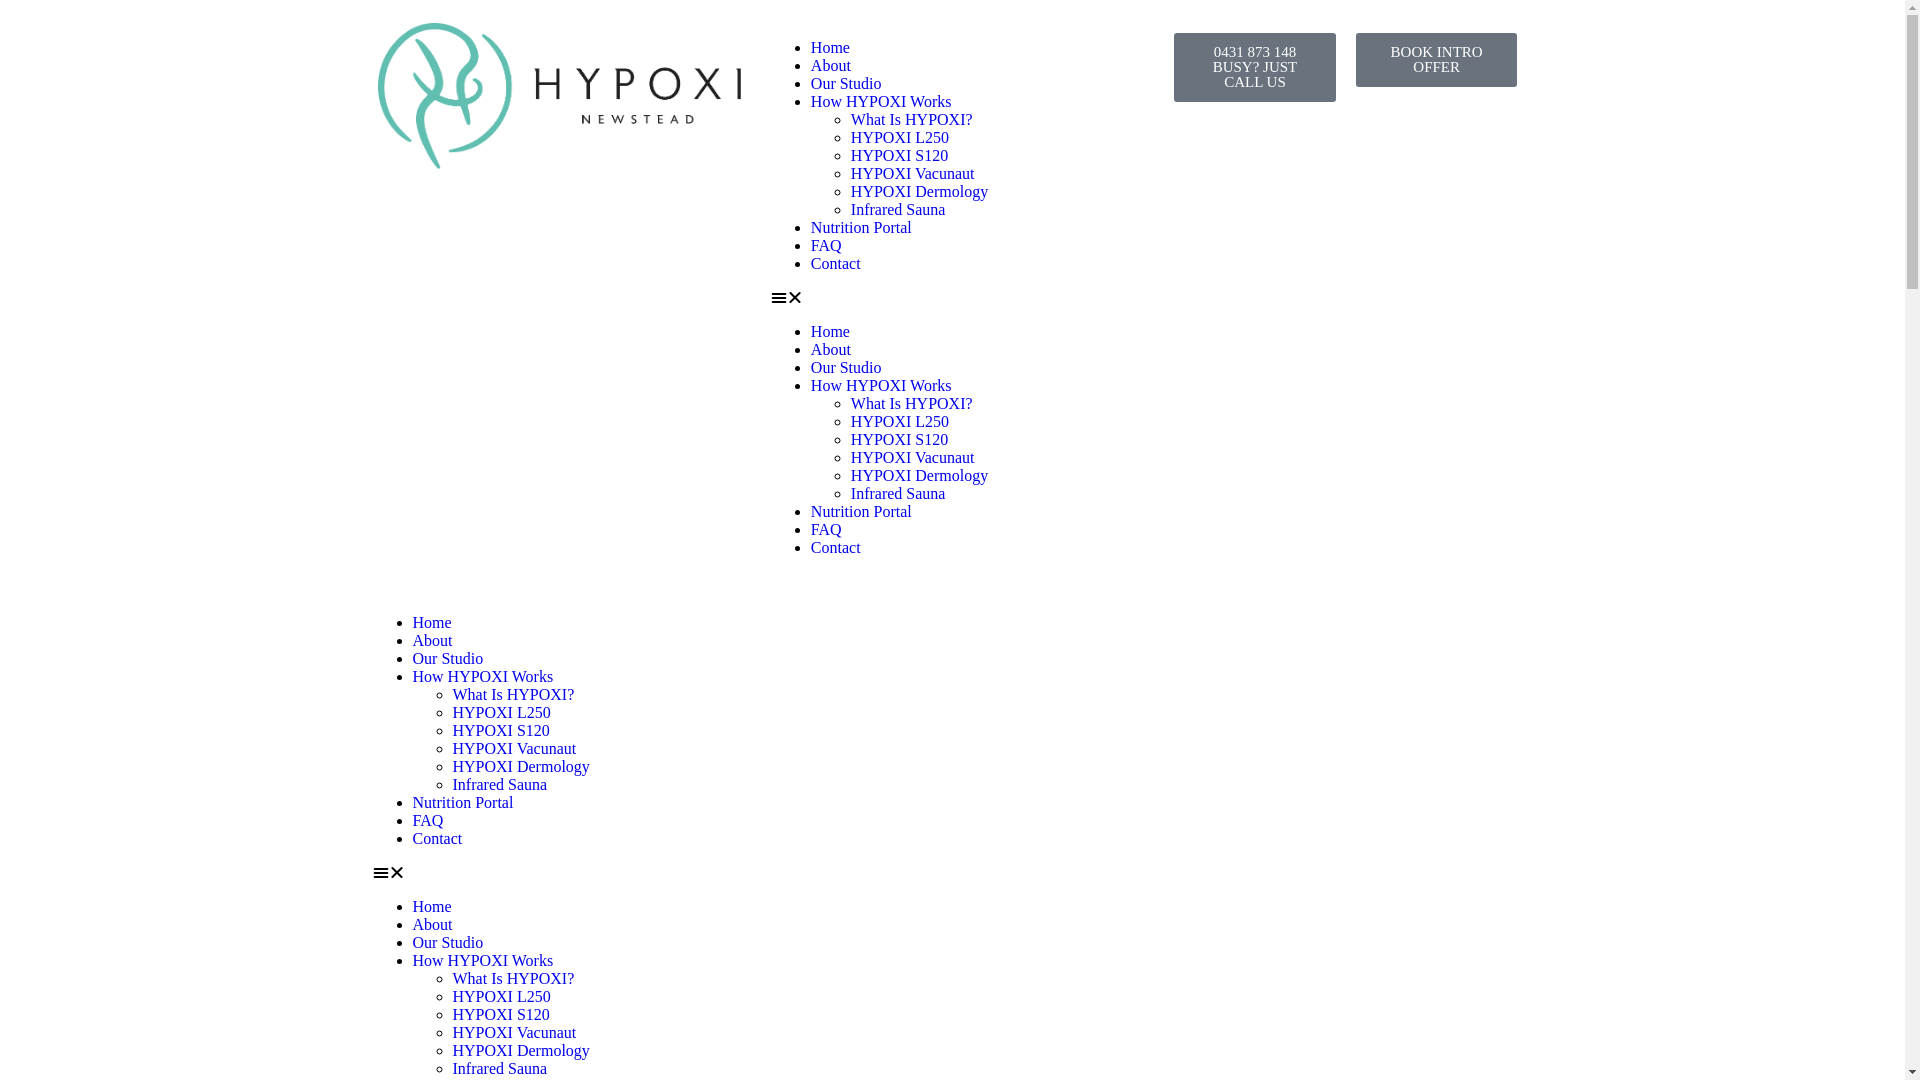 Image resolution: width=1920 pixels, height=1080 pixels. Describe the element at coordinates (826, 530) in the screenshot. I see `FAQ` at that location.